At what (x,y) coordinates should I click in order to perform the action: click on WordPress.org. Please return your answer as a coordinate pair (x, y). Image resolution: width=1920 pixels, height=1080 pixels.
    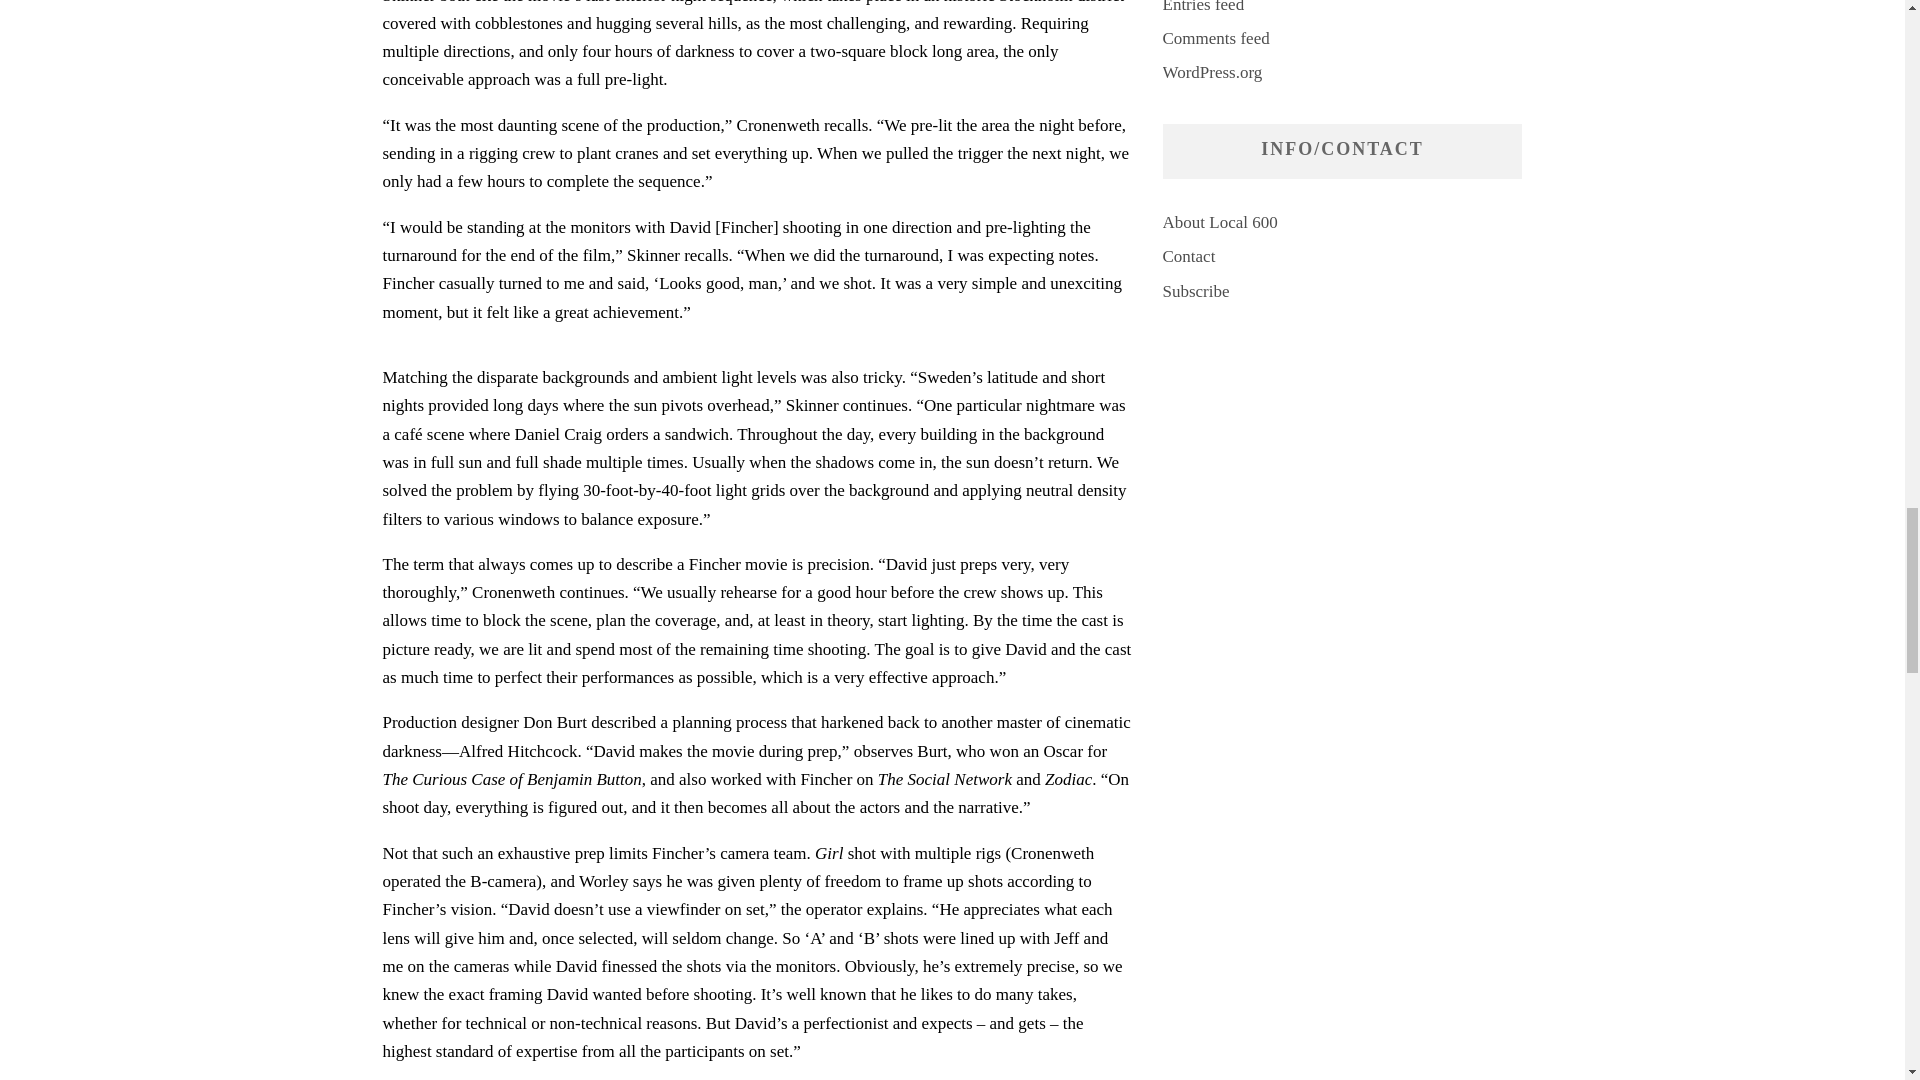
    Looking at the image, I should click on (1211, 72).